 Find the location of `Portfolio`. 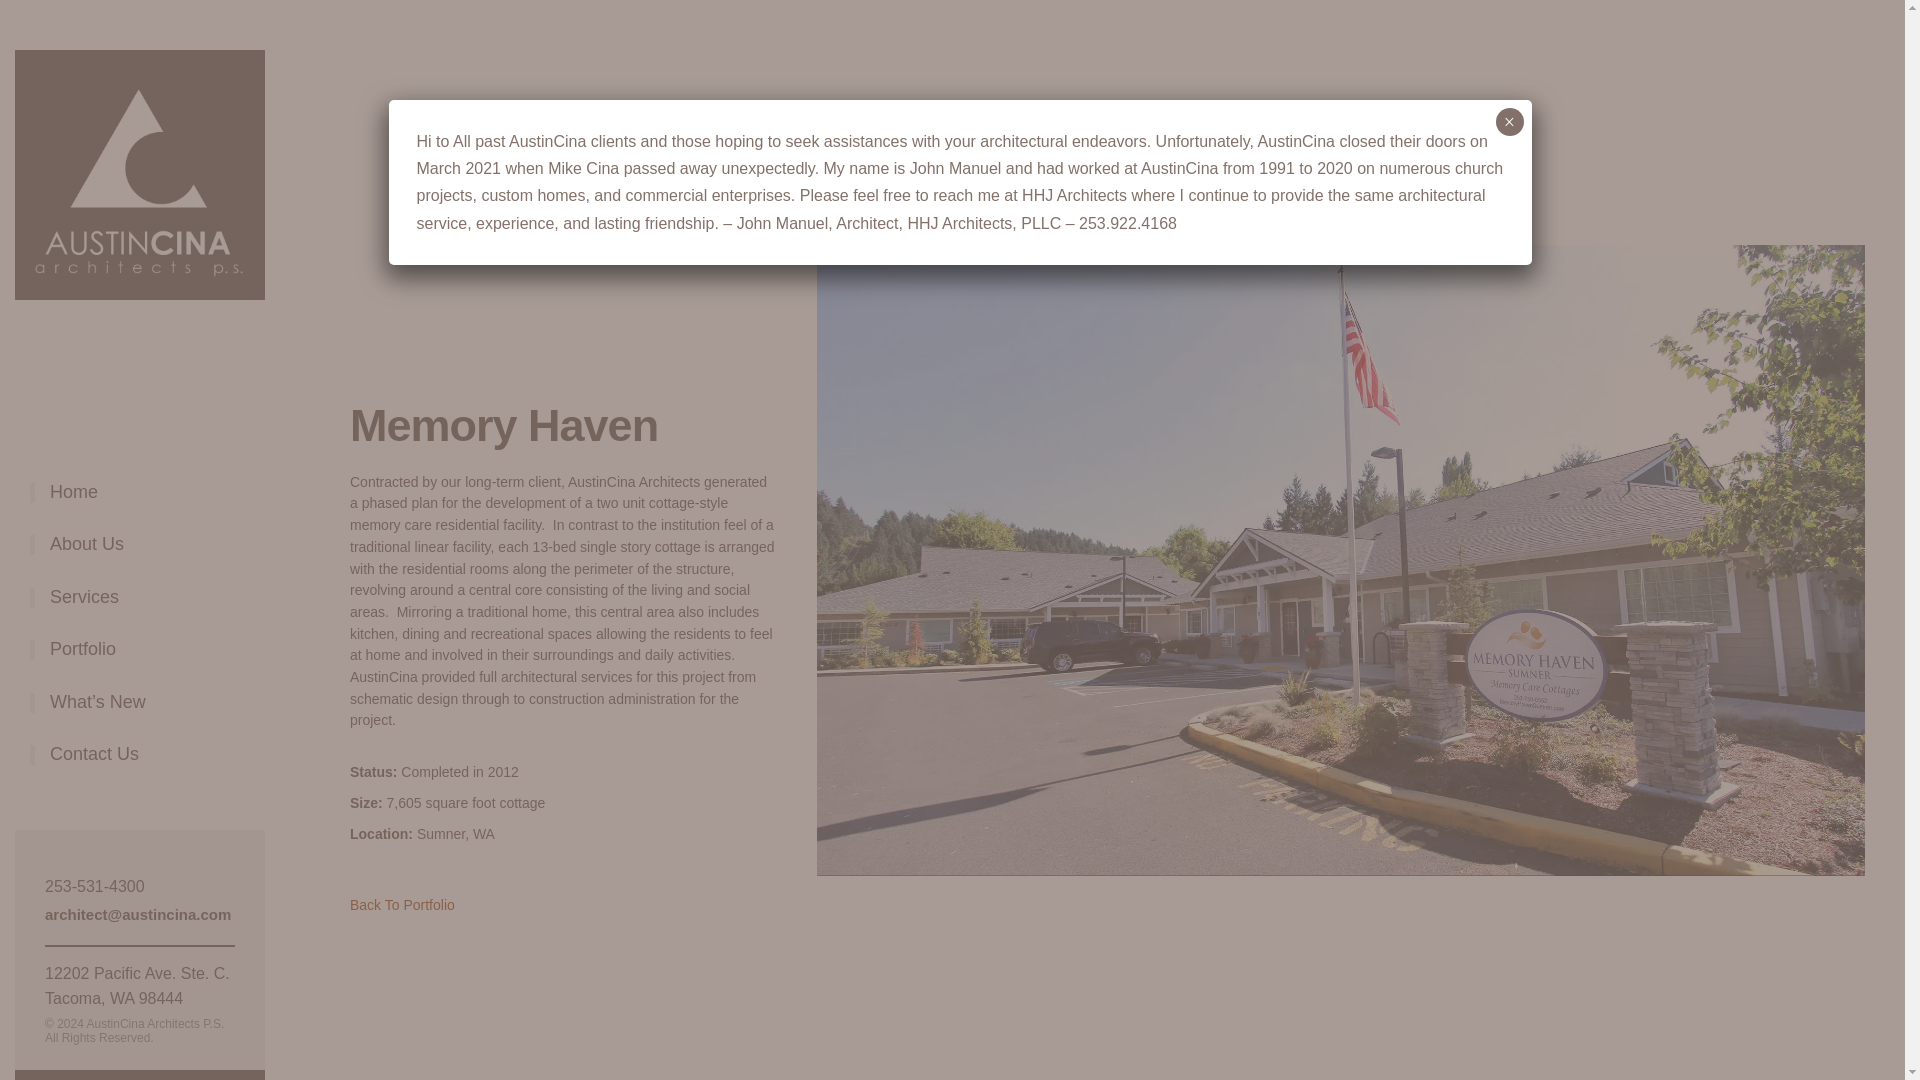

Portfolio is located at coordinates (82, 659).